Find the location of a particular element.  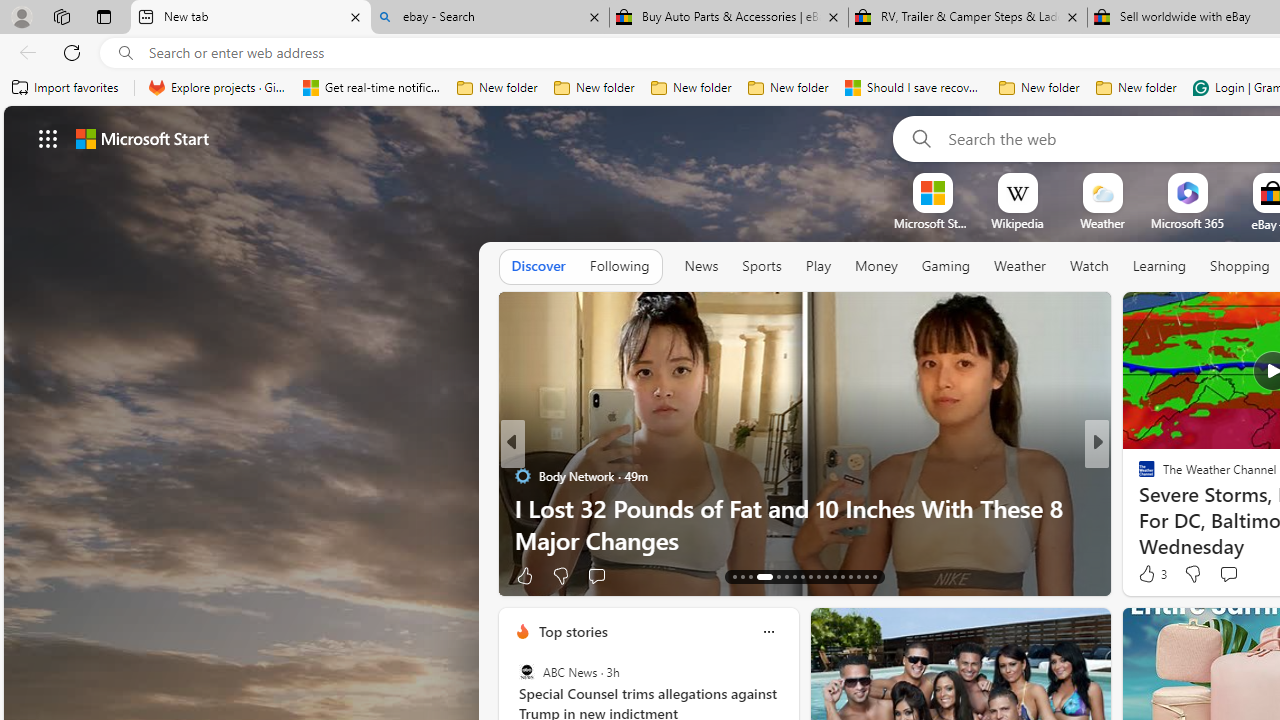

Should I save recovered Word documents? - Microsoft Support is located at coordinates (914, 88).